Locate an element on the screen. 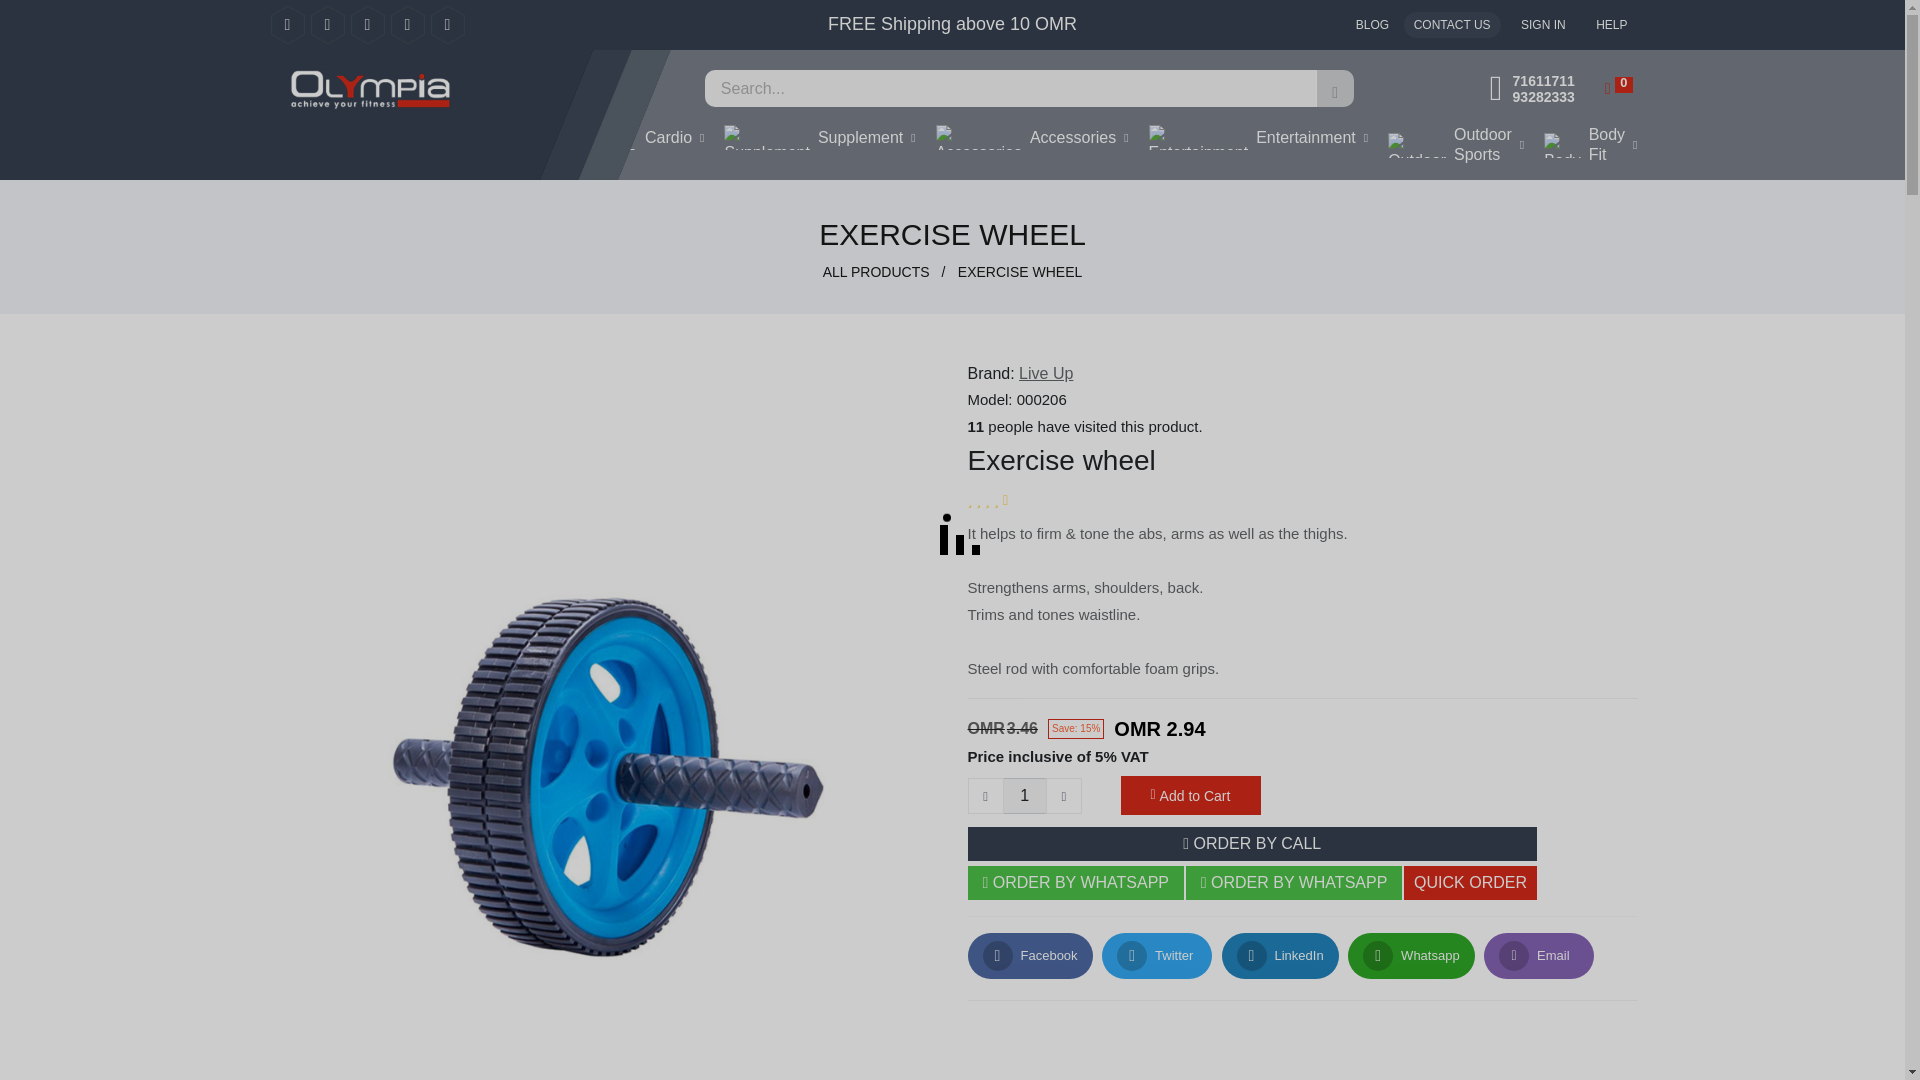 Image resolution: width=1920 pixels, height=1080 pixels. HELP is located at coordinates (1610, 25).